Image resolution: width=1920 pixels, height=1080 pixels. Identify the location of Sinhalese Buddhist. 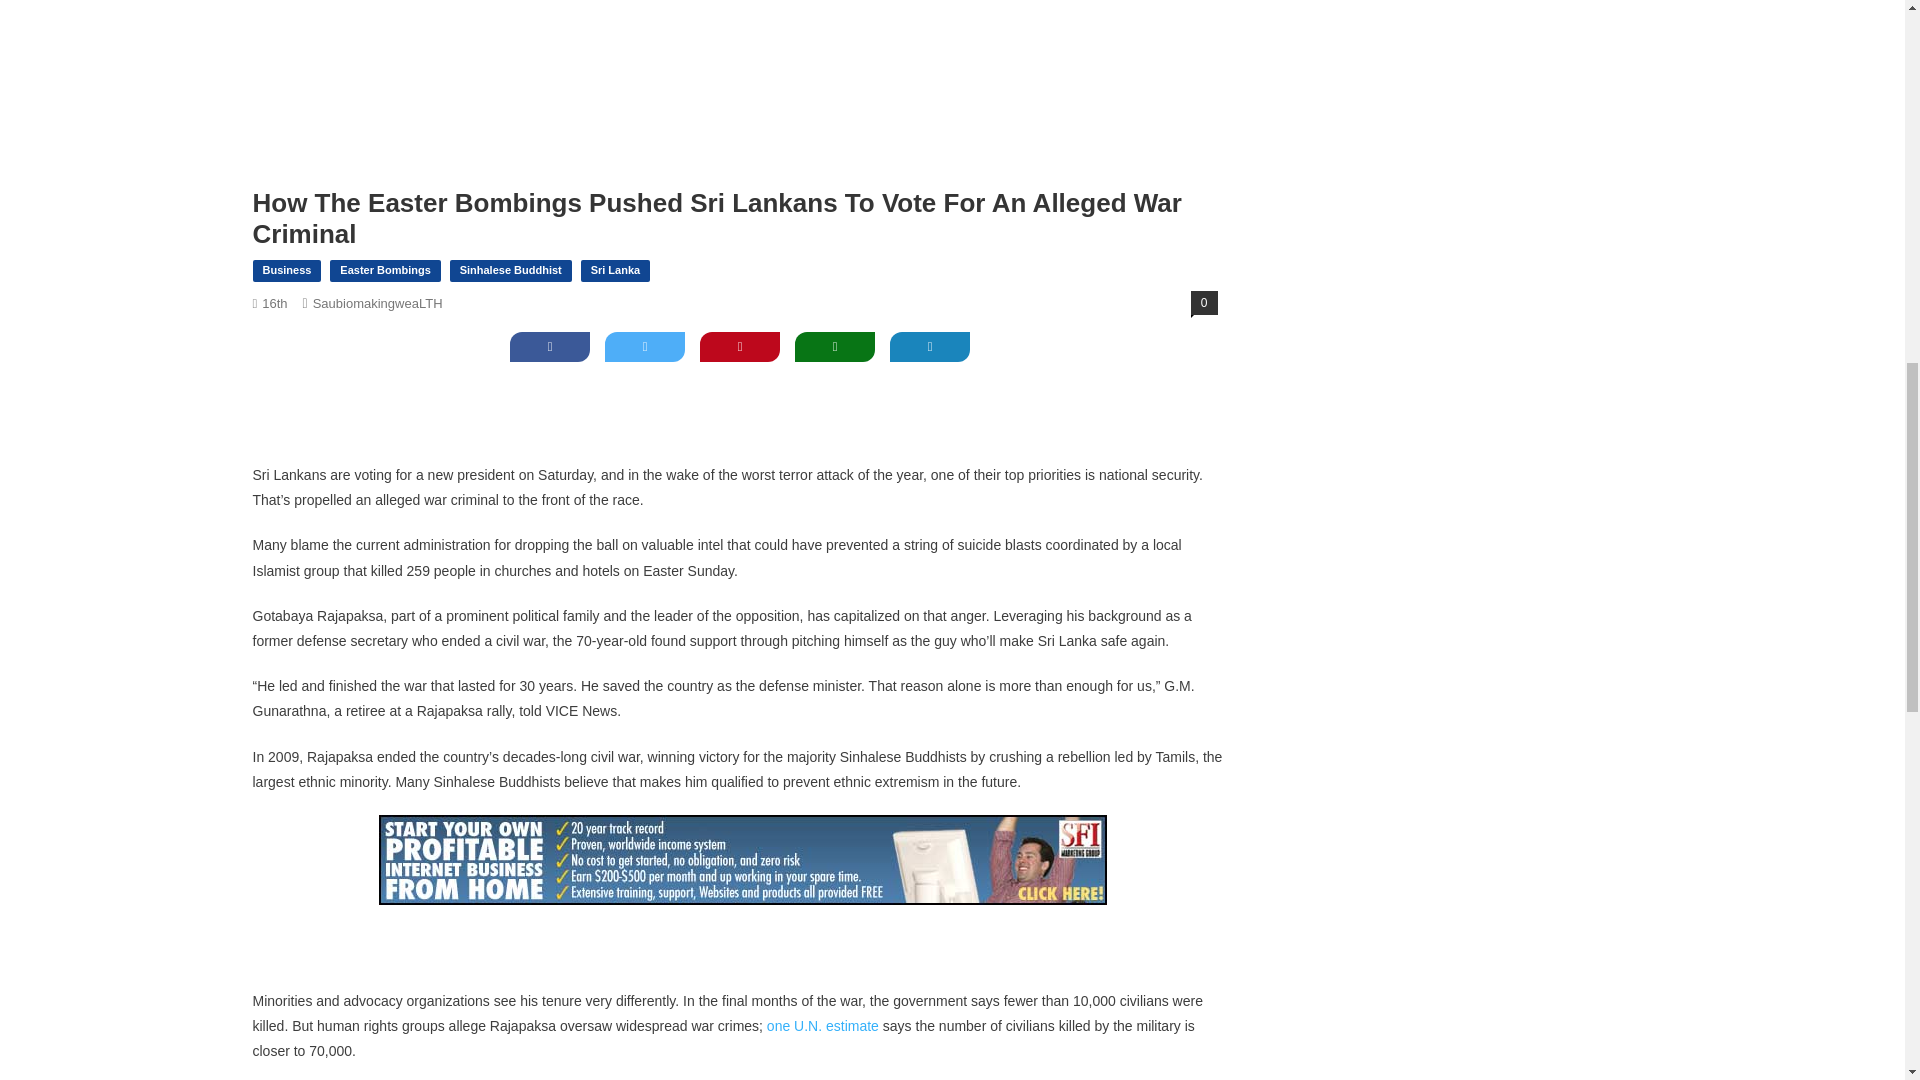
(510, 270).